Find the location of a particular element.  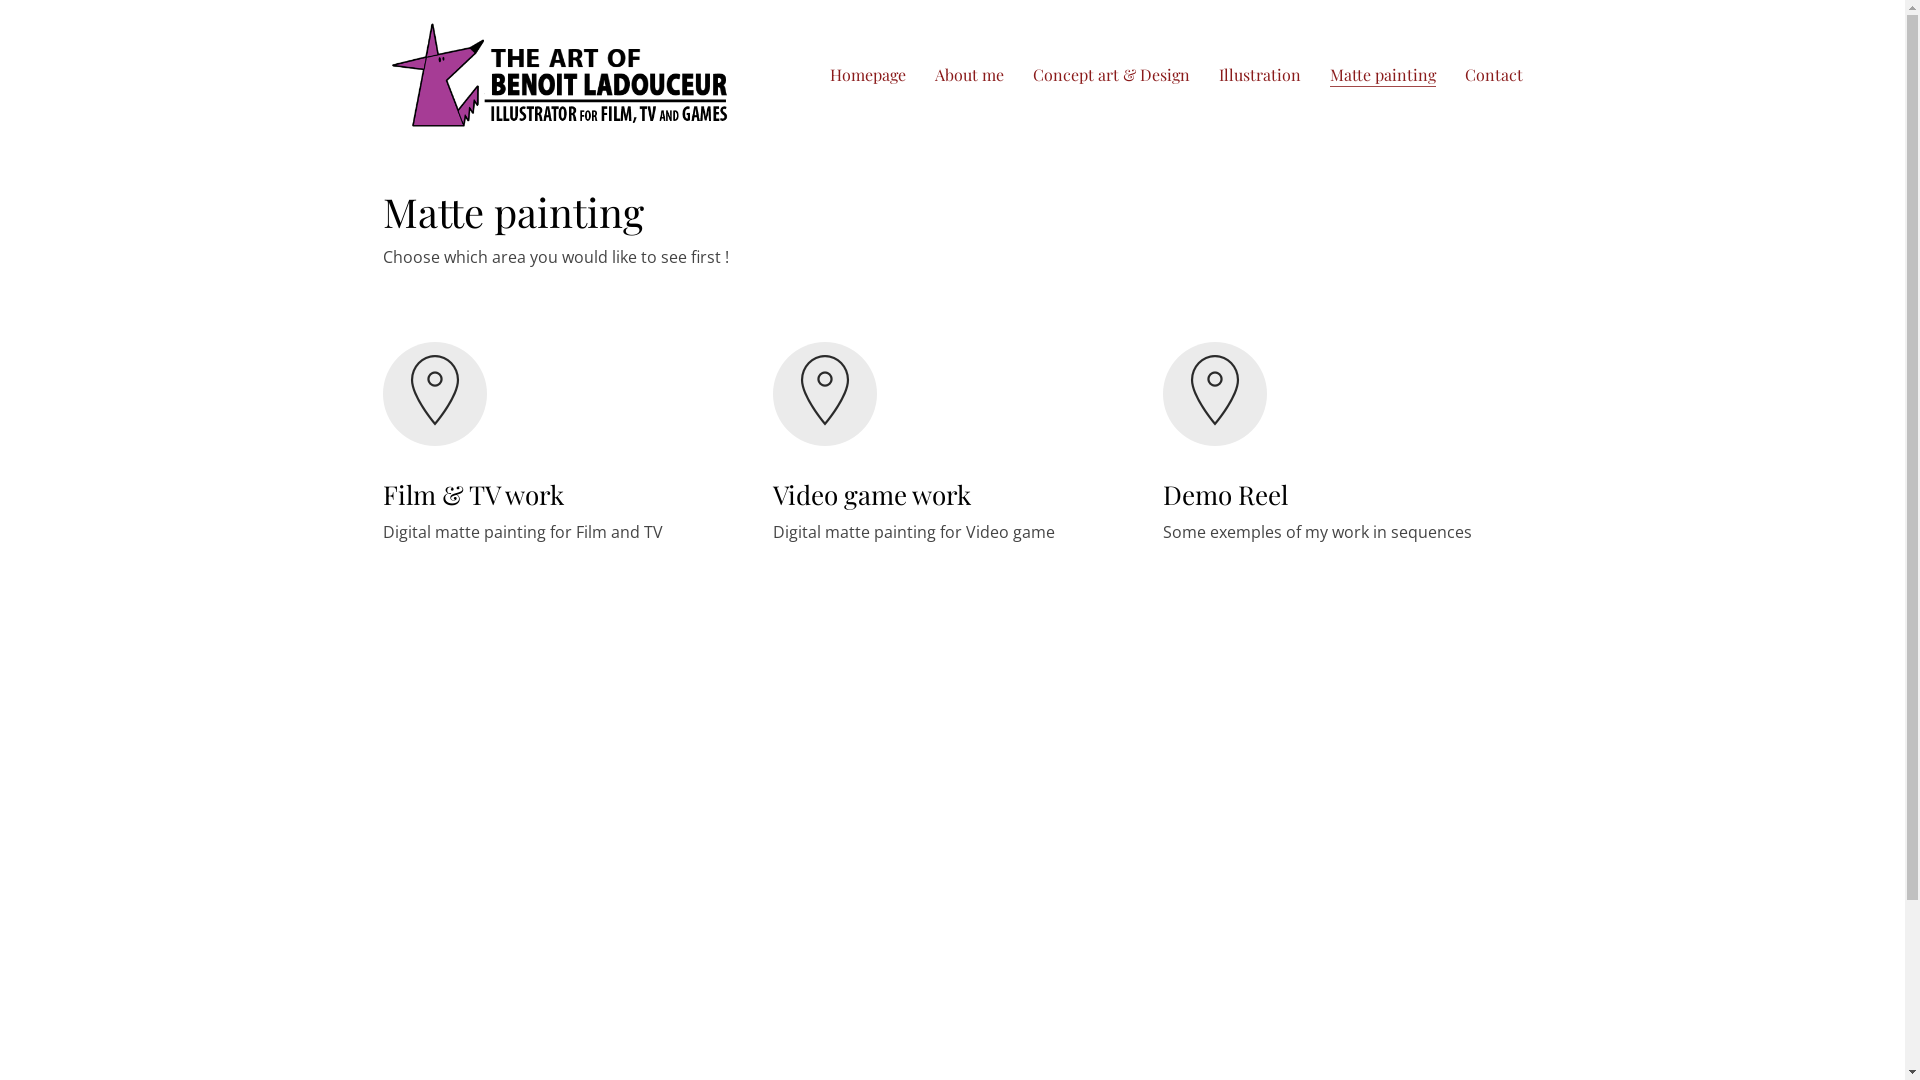

Contact is located at coordinates (1493, 74).